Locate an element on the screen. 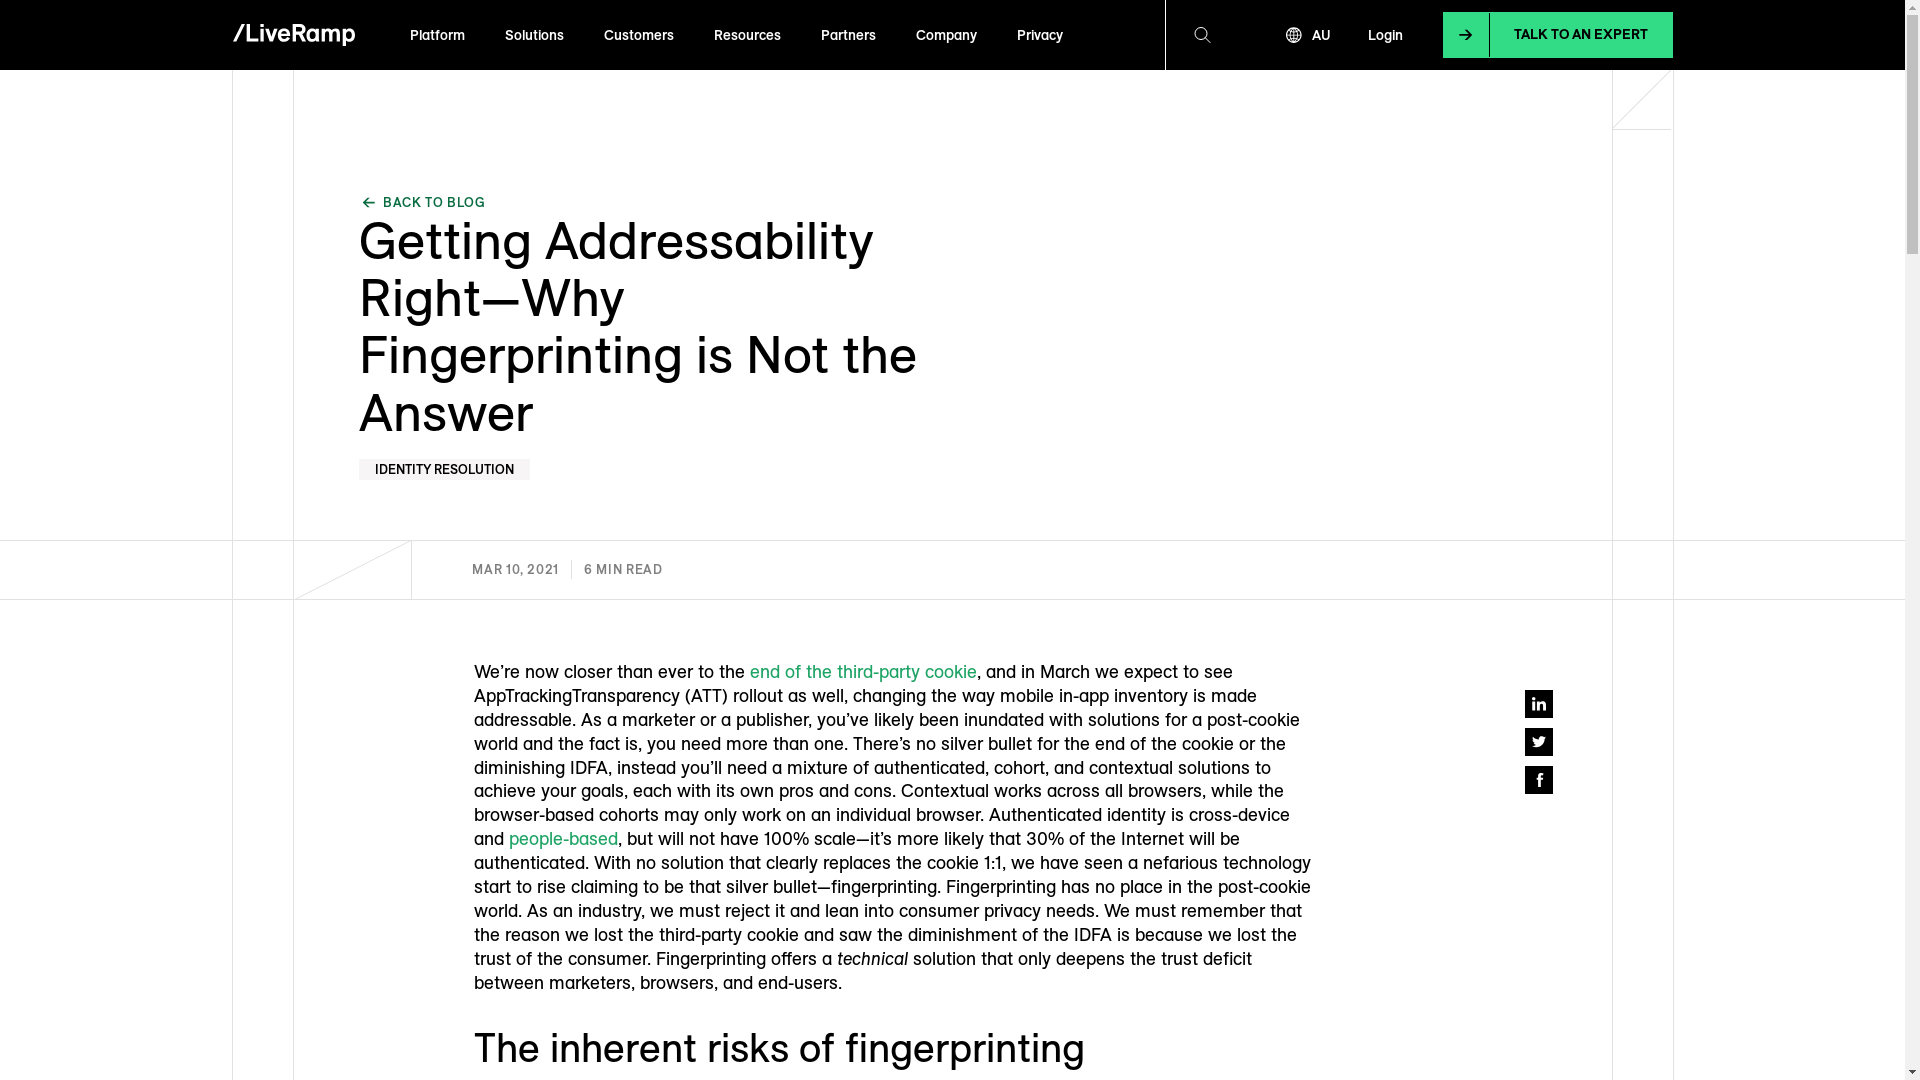  Share on facebook is located at coordinates (1538, 780).